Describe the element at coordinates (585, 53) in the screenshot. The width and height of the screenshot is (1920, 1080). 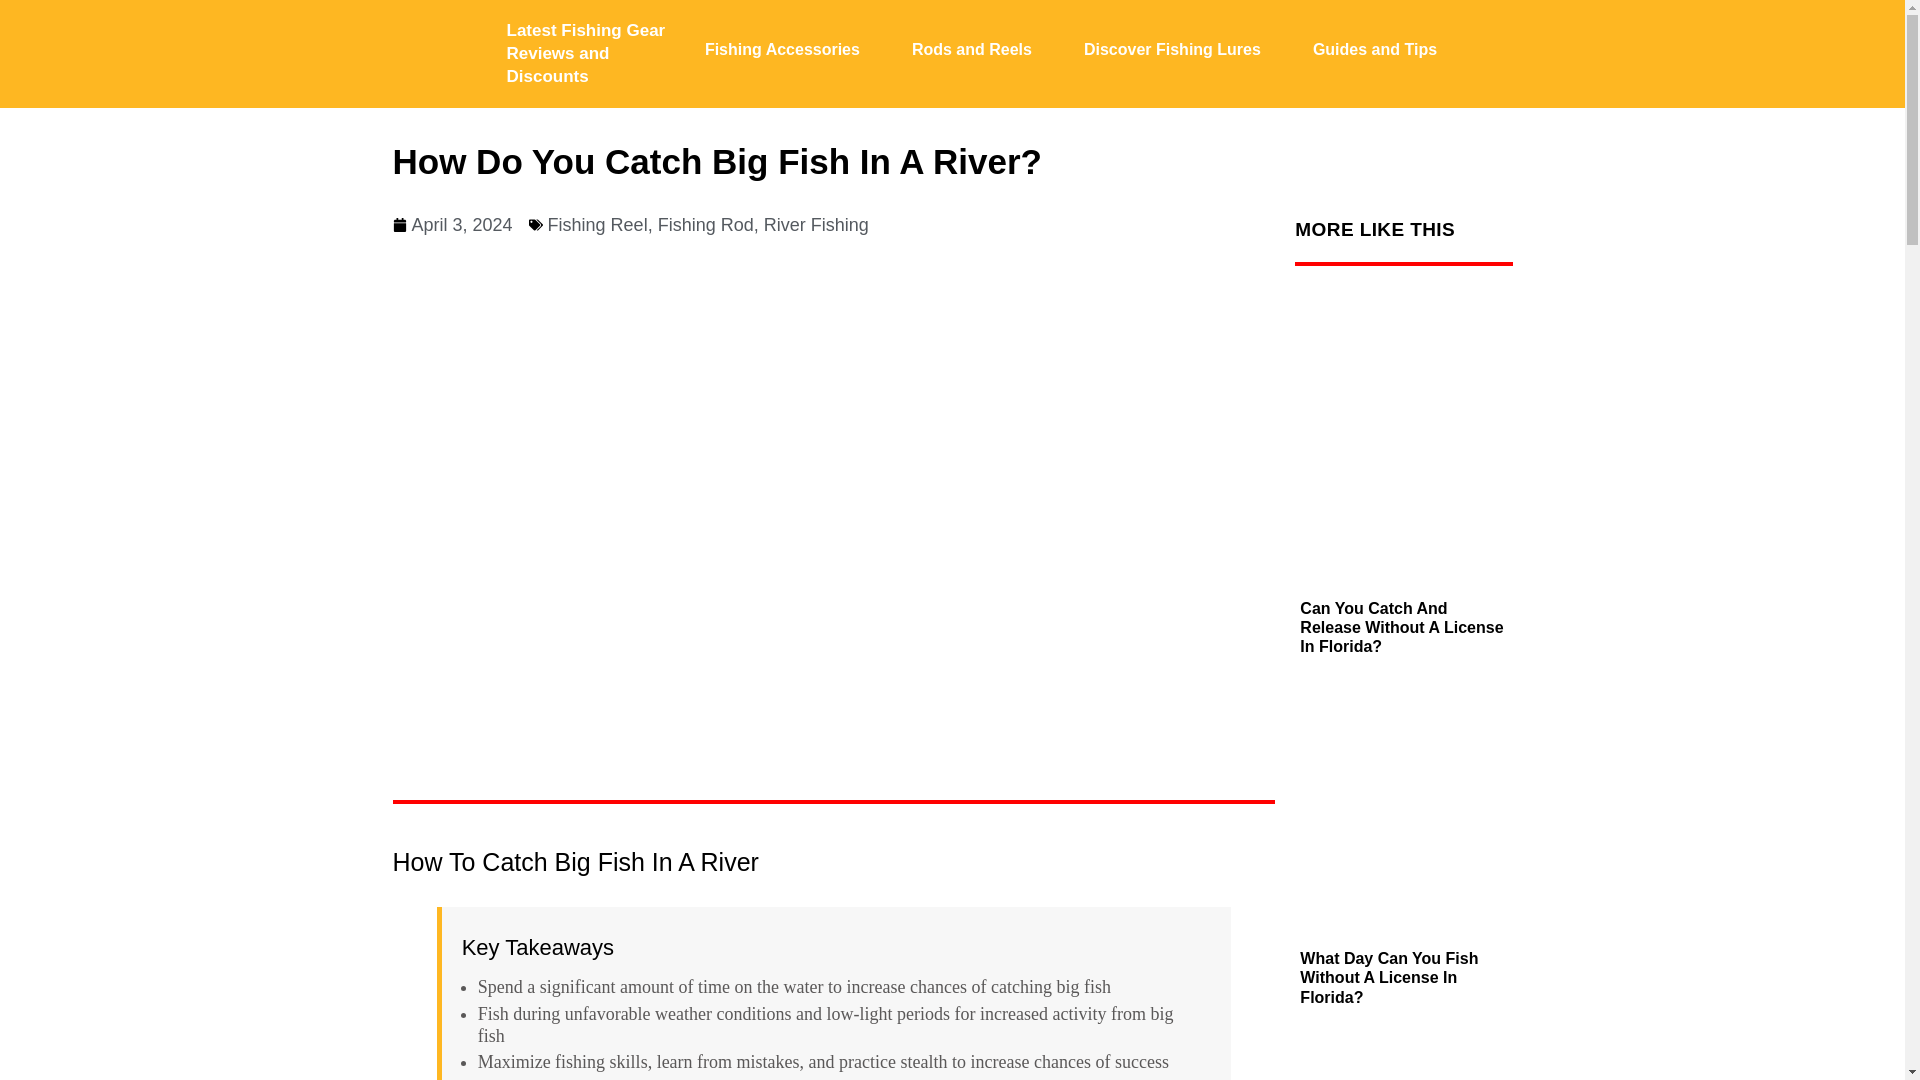
I see `Latest Fishing Gear Reviews and Discounts` at that location.